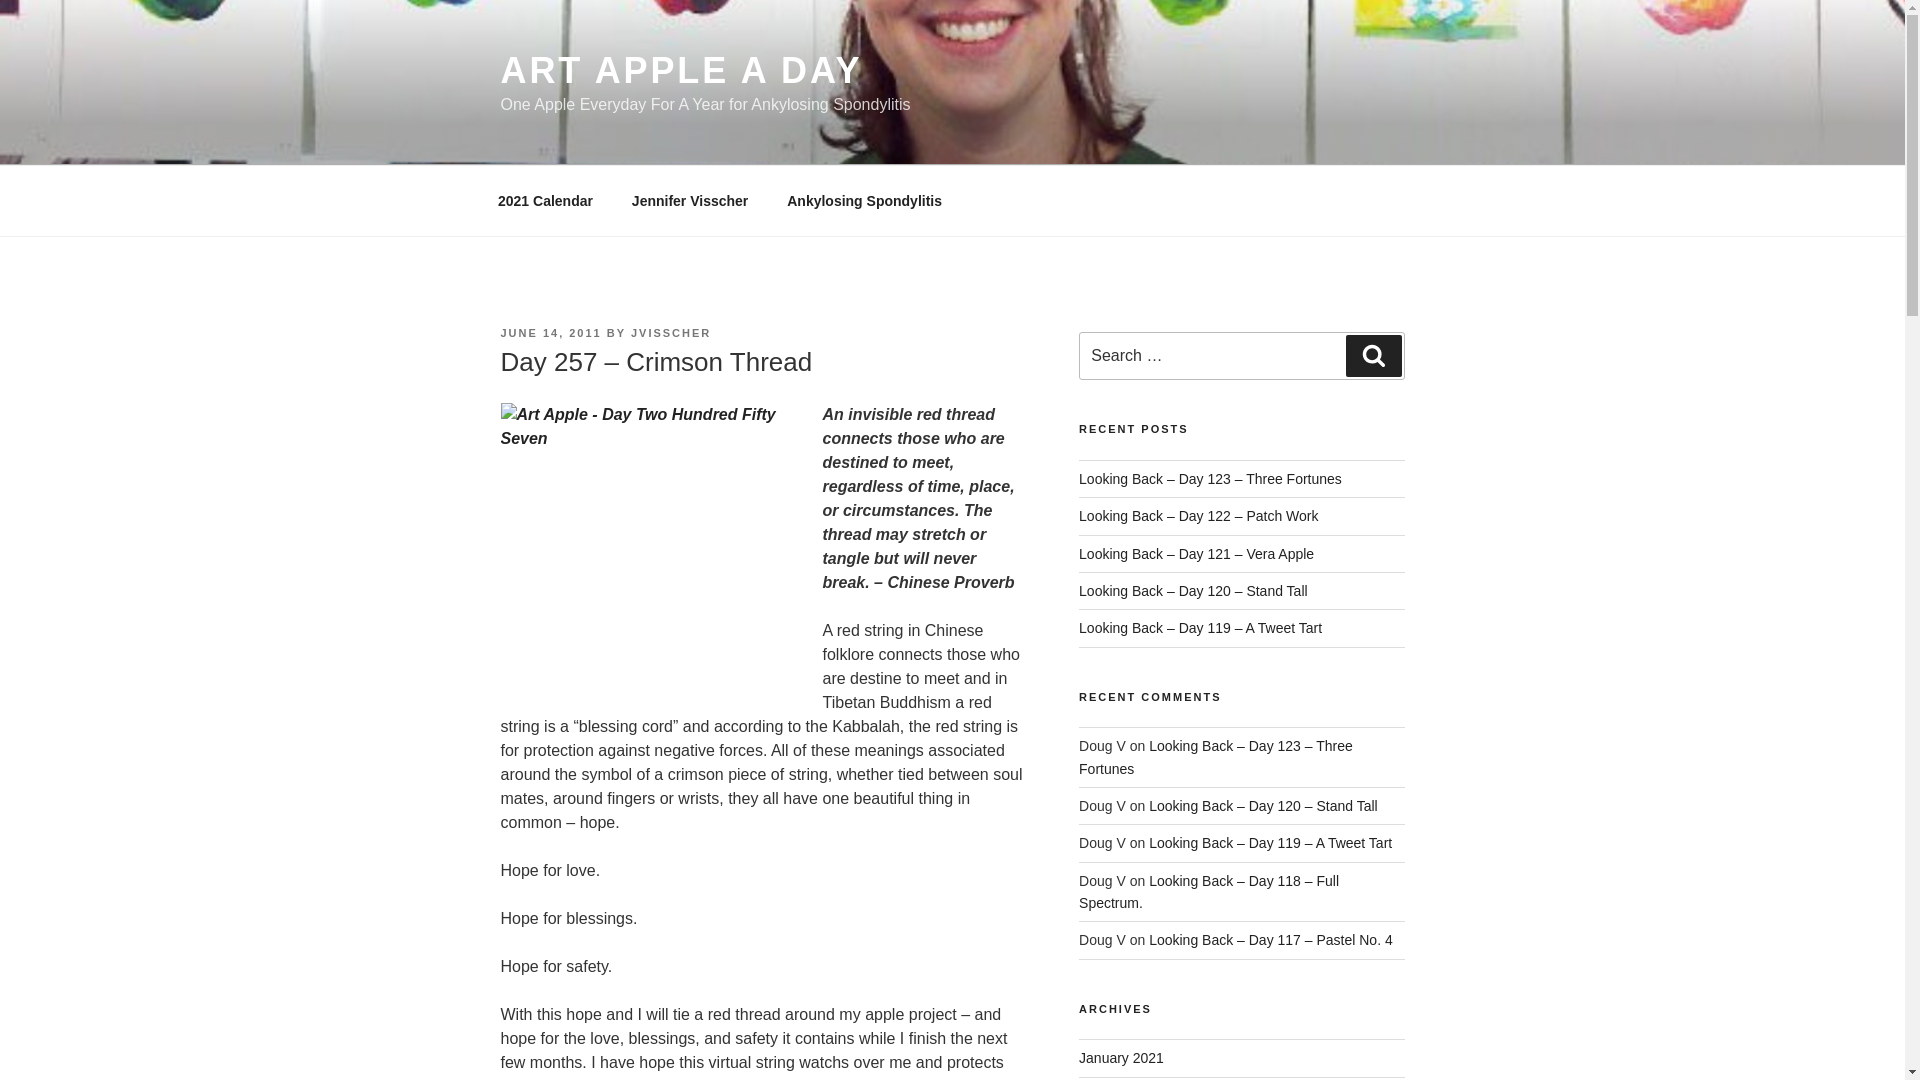  What do you see at coordinates (864, 200) in the screenshot?
I see `Ankylosing Spondylitis` at bounding box center [864, 200].